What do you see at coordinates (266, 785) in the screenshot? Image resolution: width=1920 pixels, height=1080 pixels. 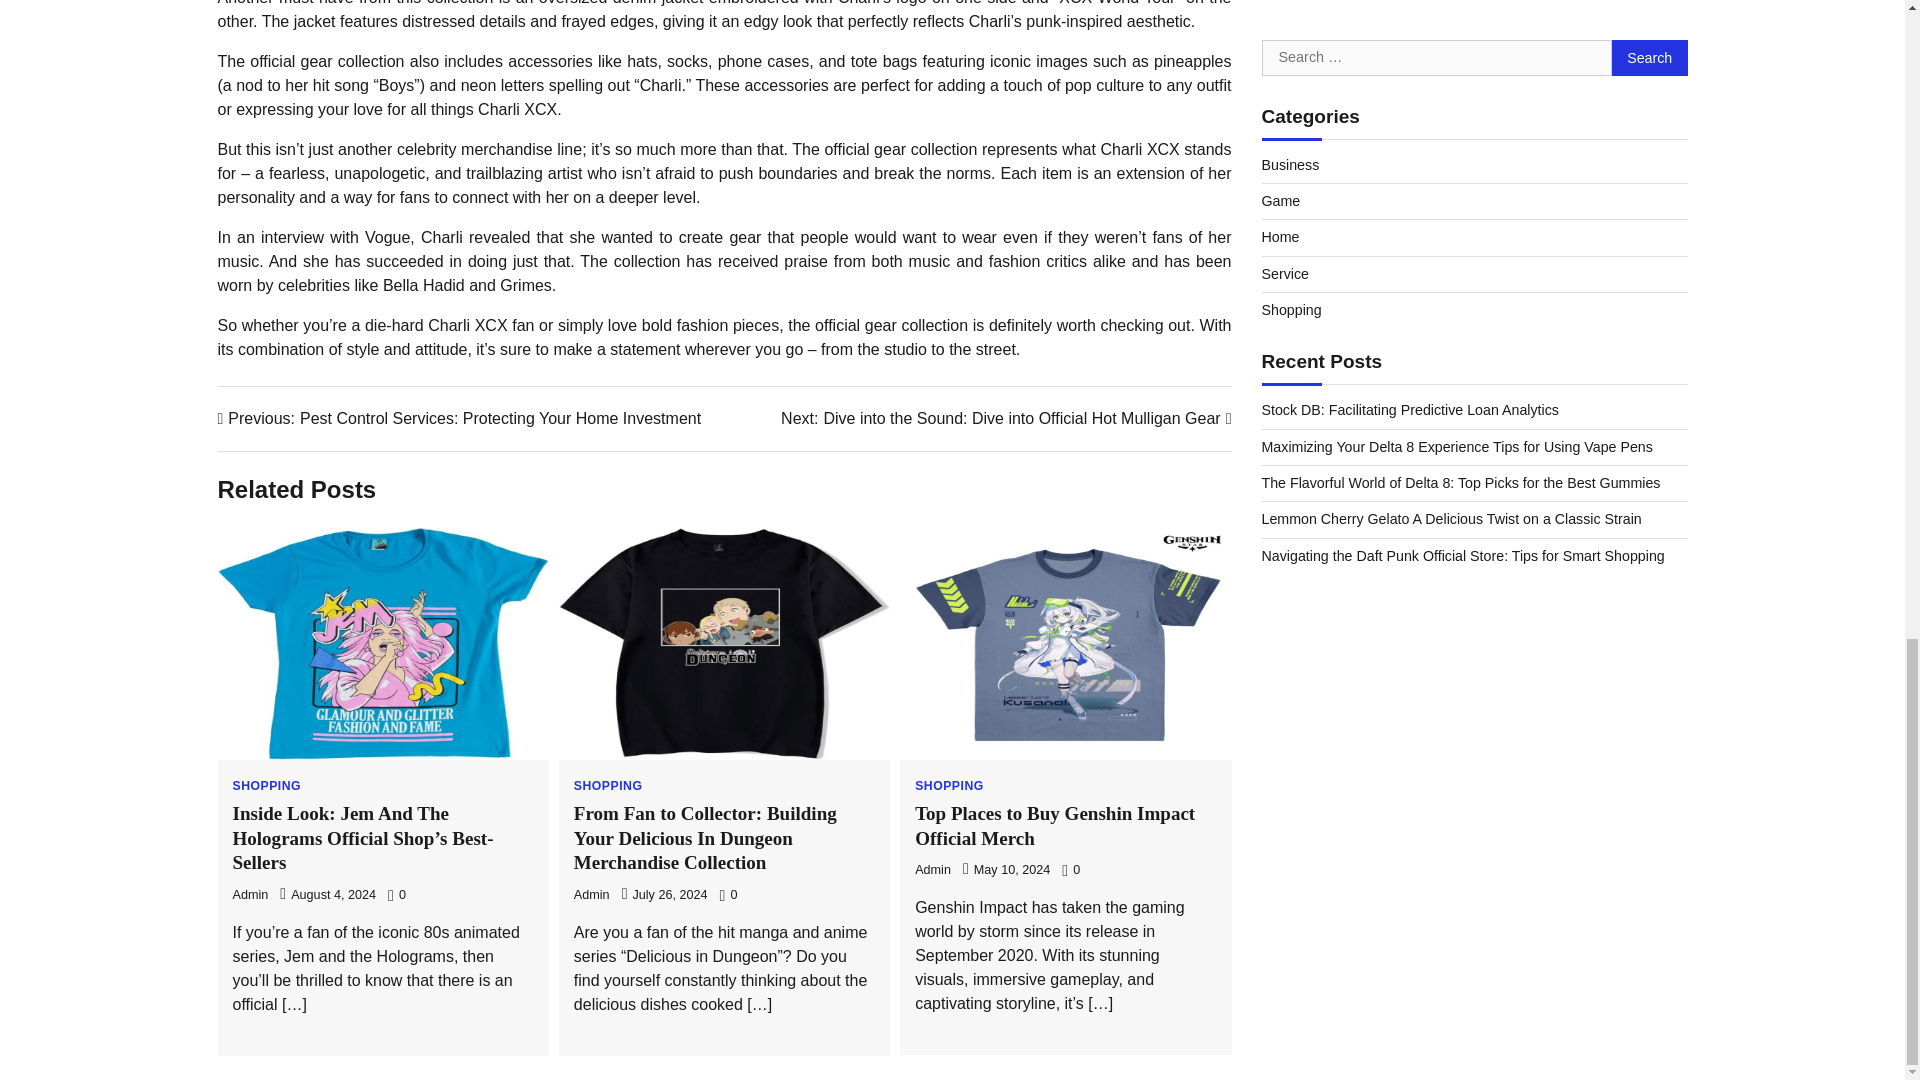 I see `SHOPPING` at bounding box center [266, 785].